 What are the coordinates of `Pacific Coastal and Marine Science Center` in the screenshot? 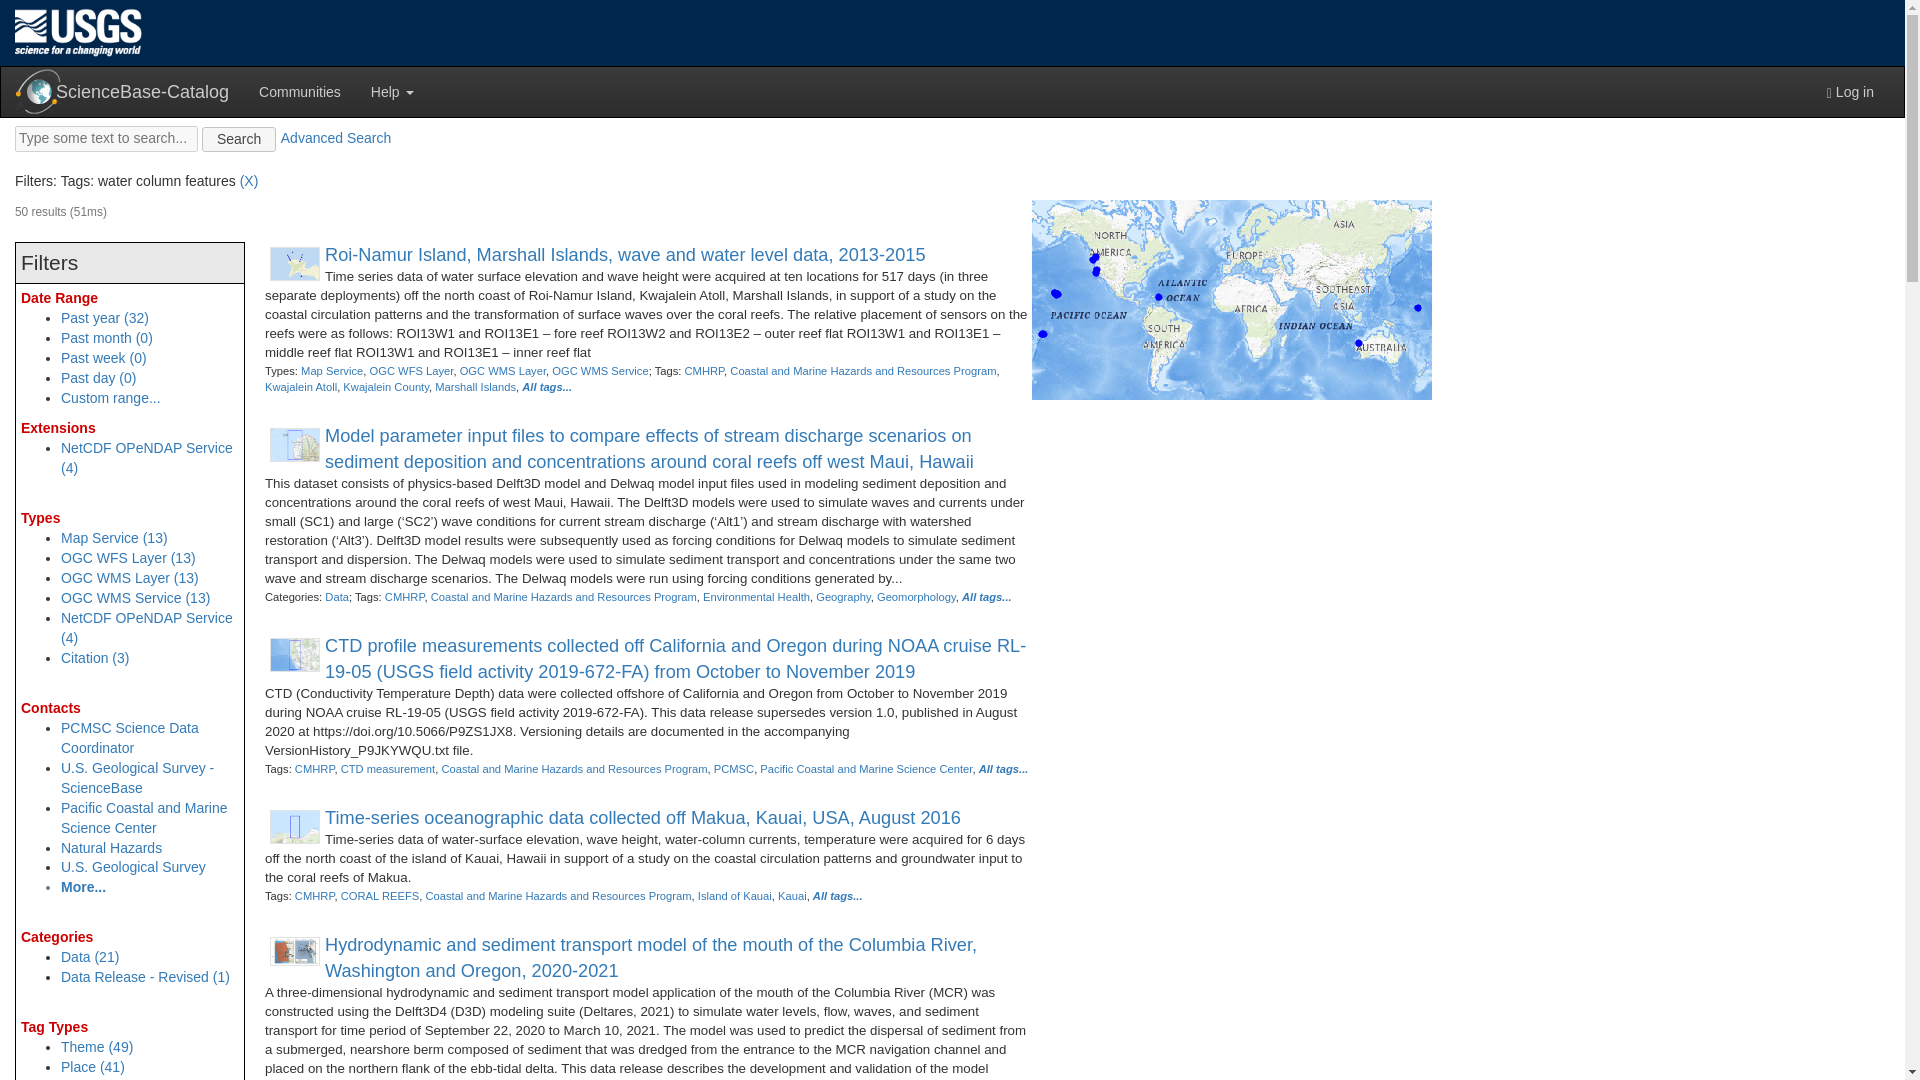 It's located at (144, 818).